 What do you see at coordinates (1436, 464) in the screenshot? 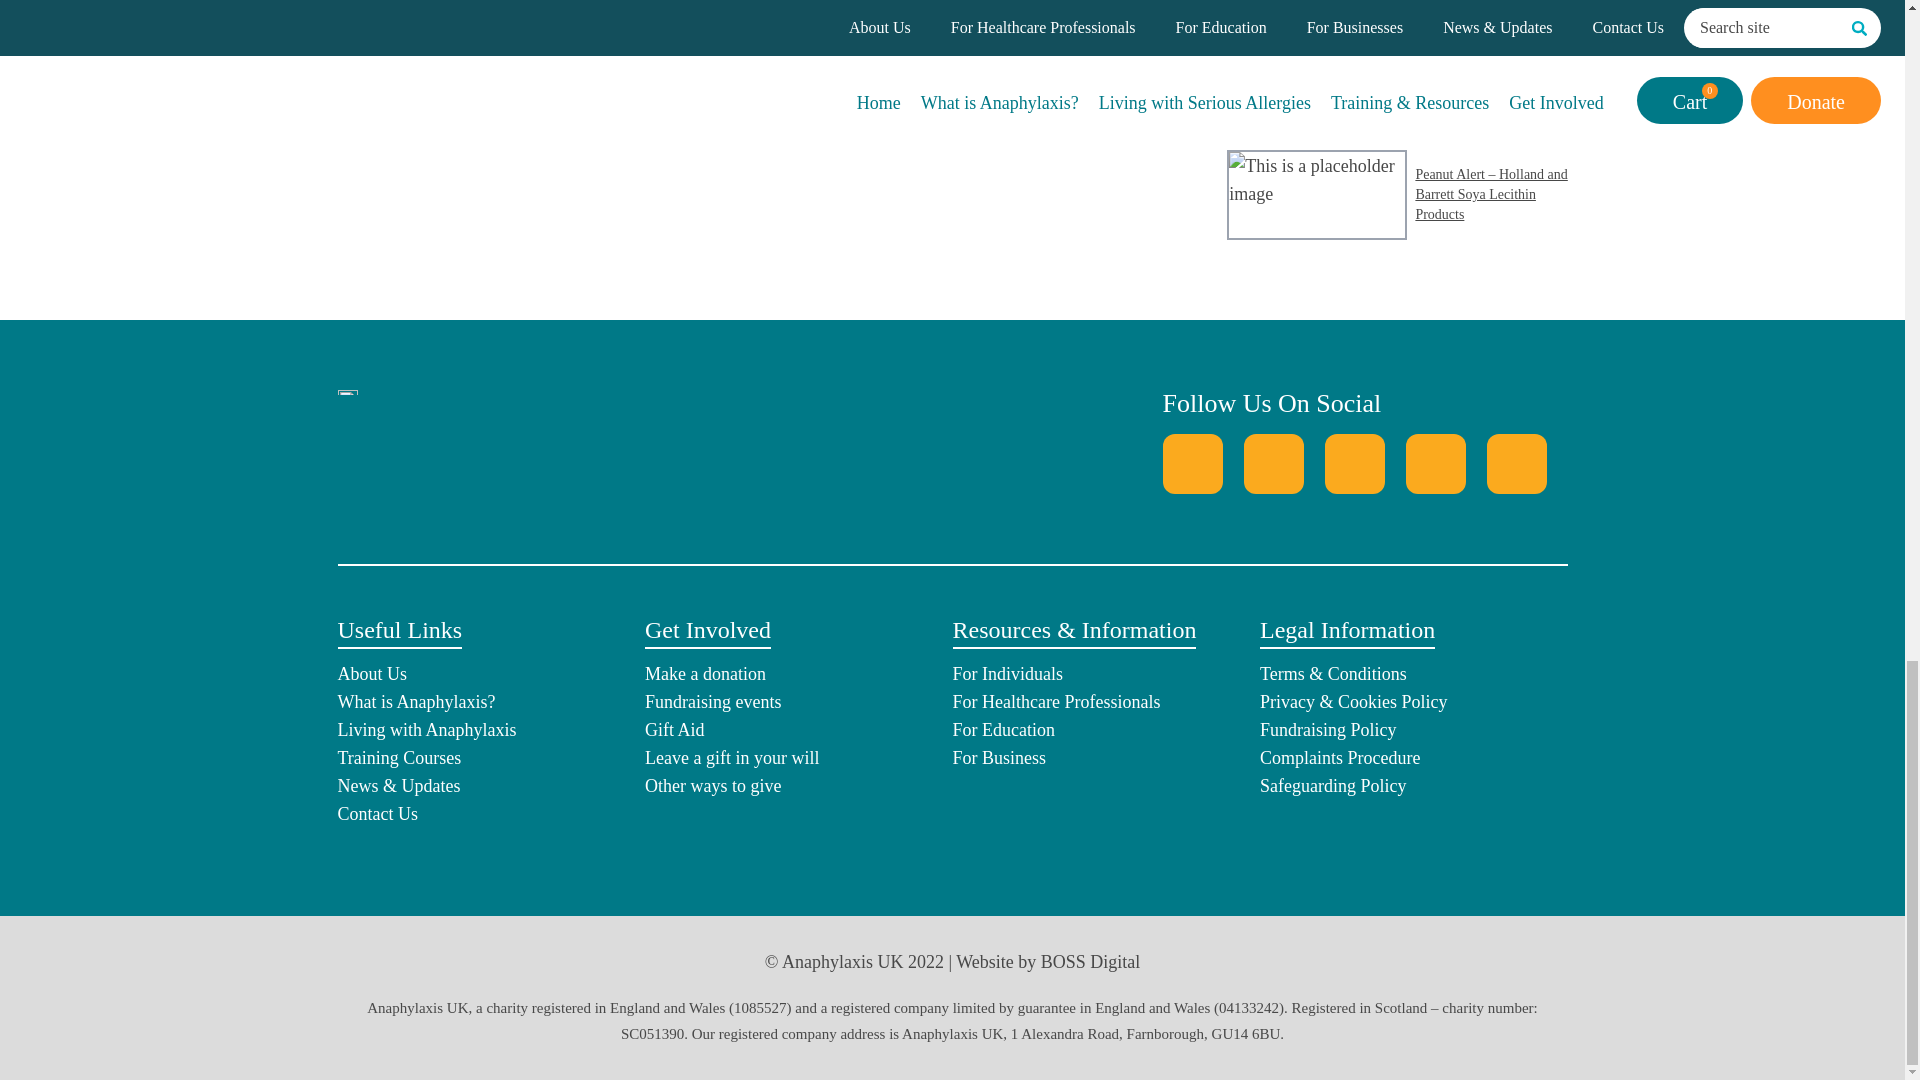
I see `Linked In` at bounding box center [1436, 464].